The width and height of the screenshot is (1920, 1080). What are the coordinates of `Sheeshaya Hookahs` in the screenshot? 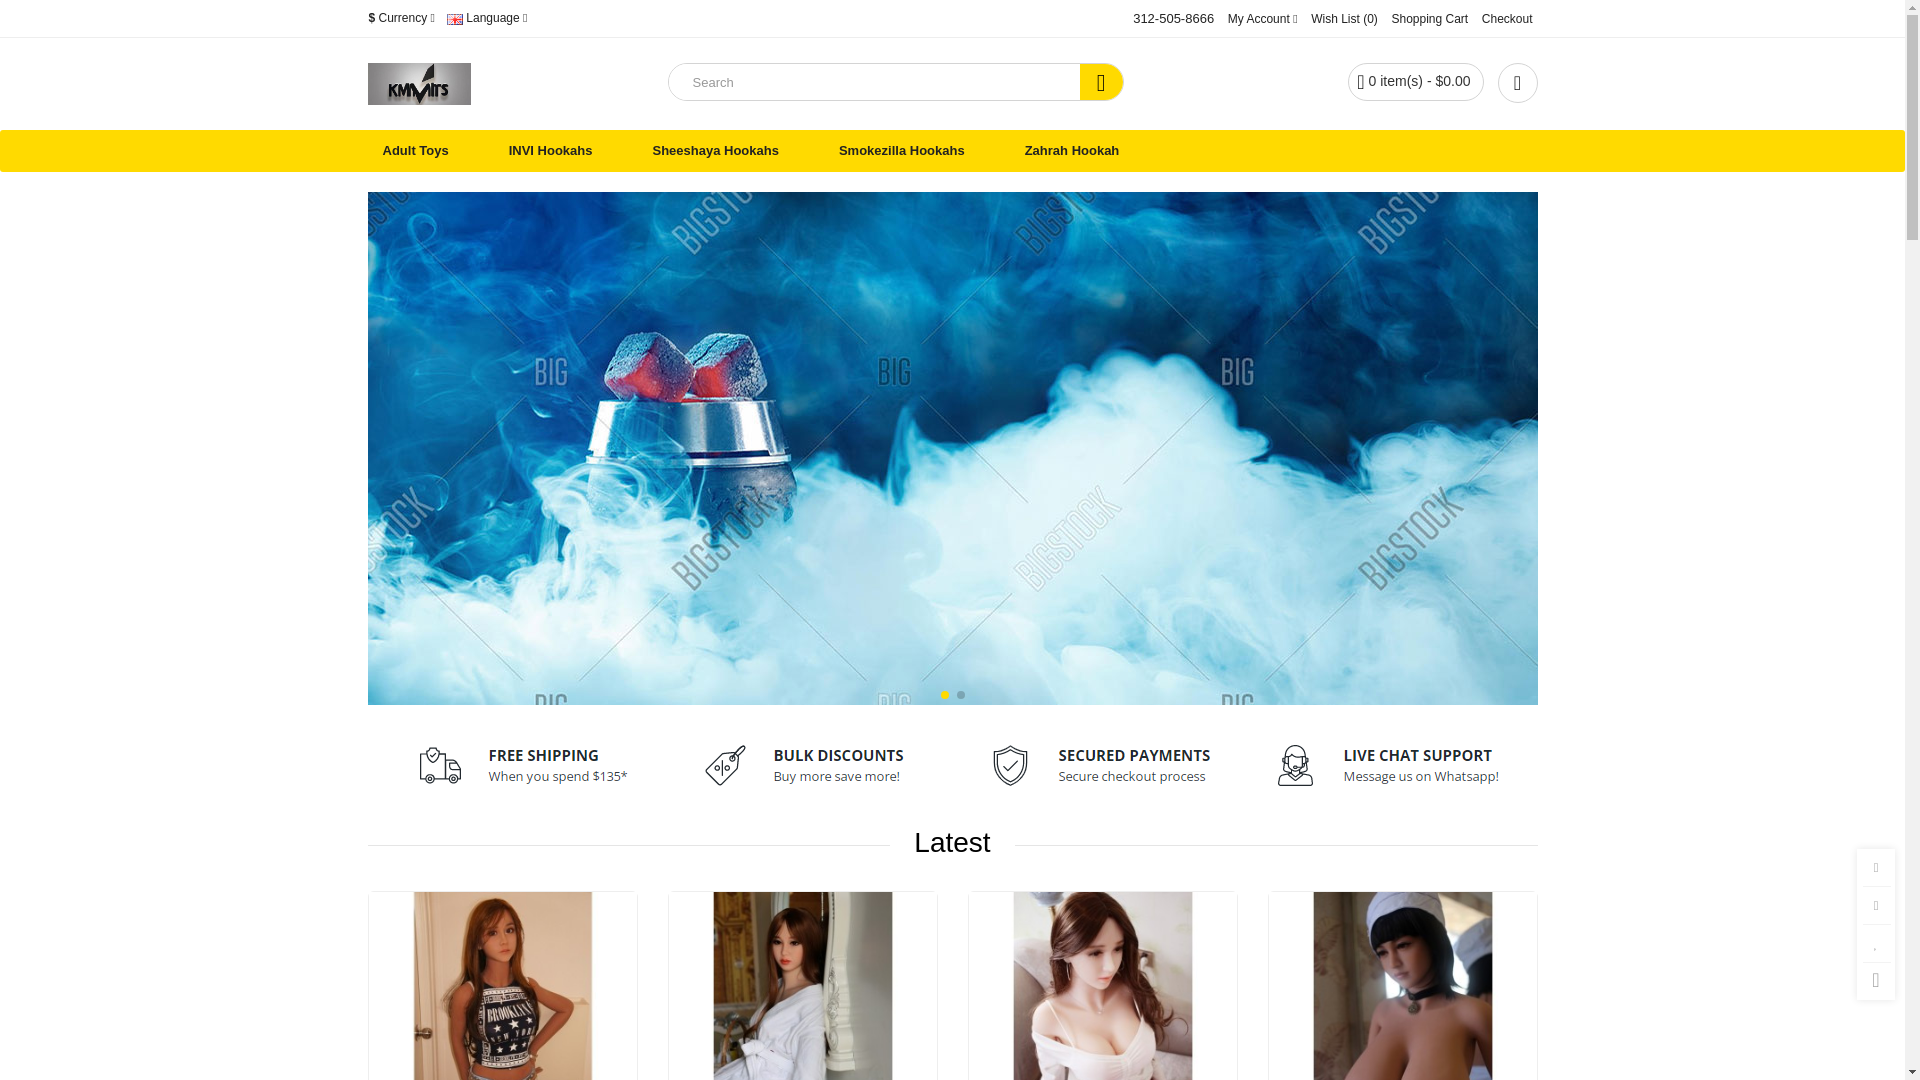 It's located at (716, 150).